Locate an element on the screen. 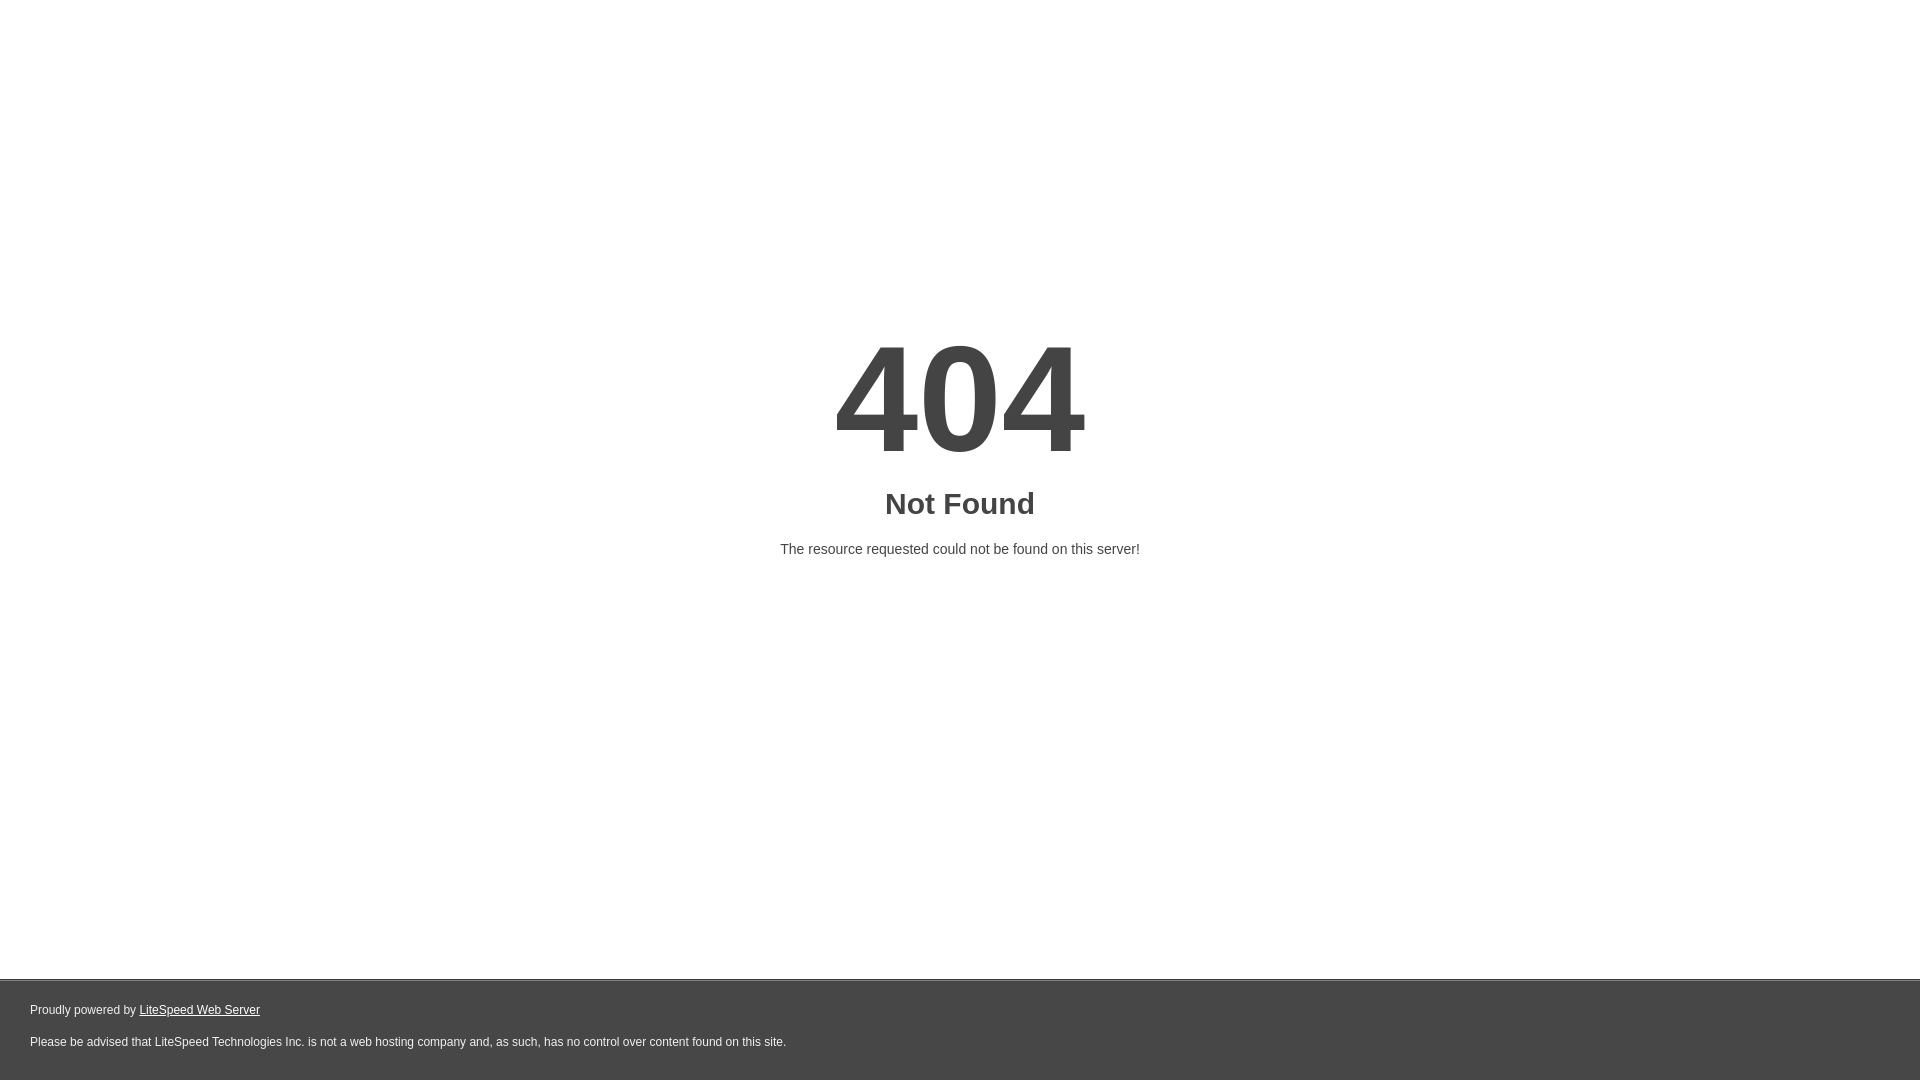 This screenshot has width=1920, height=1080. LiteSpeed Web Server is located at coordinates (200, 1010).